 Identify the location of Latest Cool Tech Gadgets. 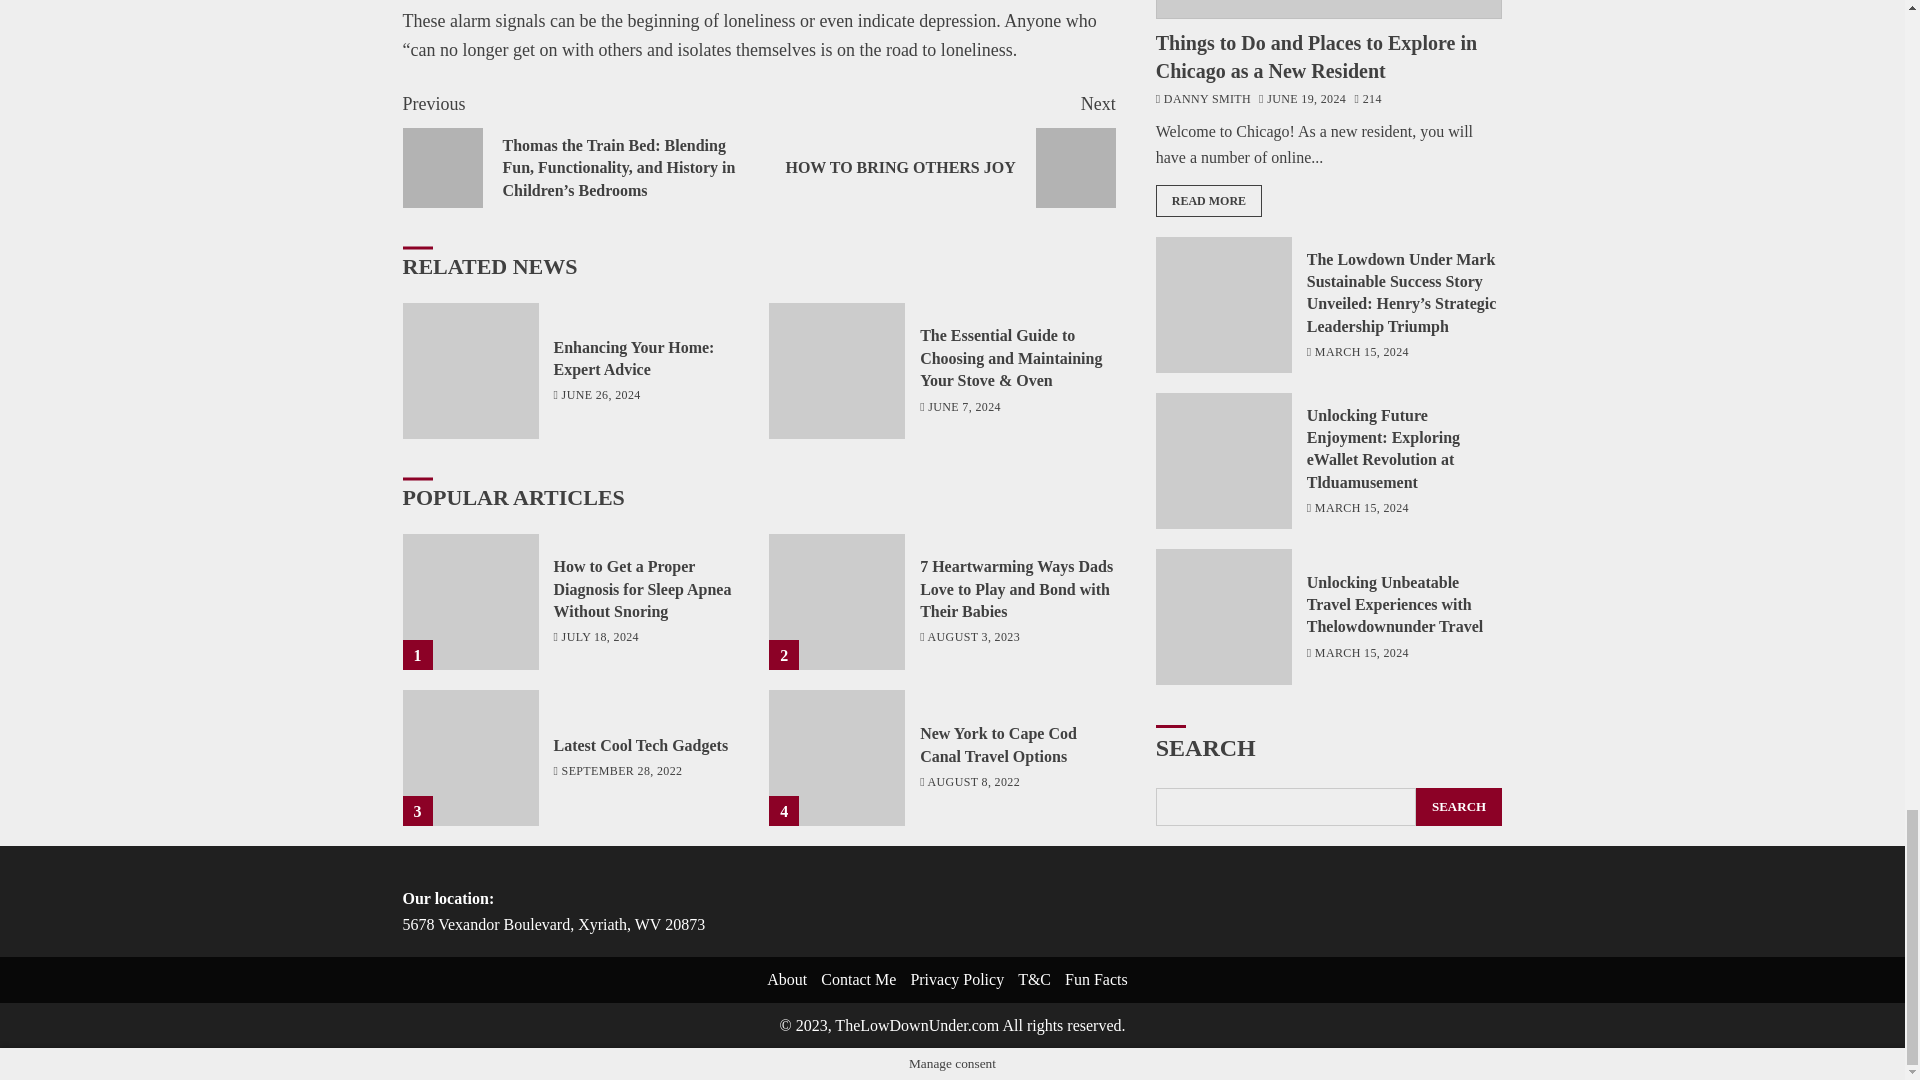
(469, 758).